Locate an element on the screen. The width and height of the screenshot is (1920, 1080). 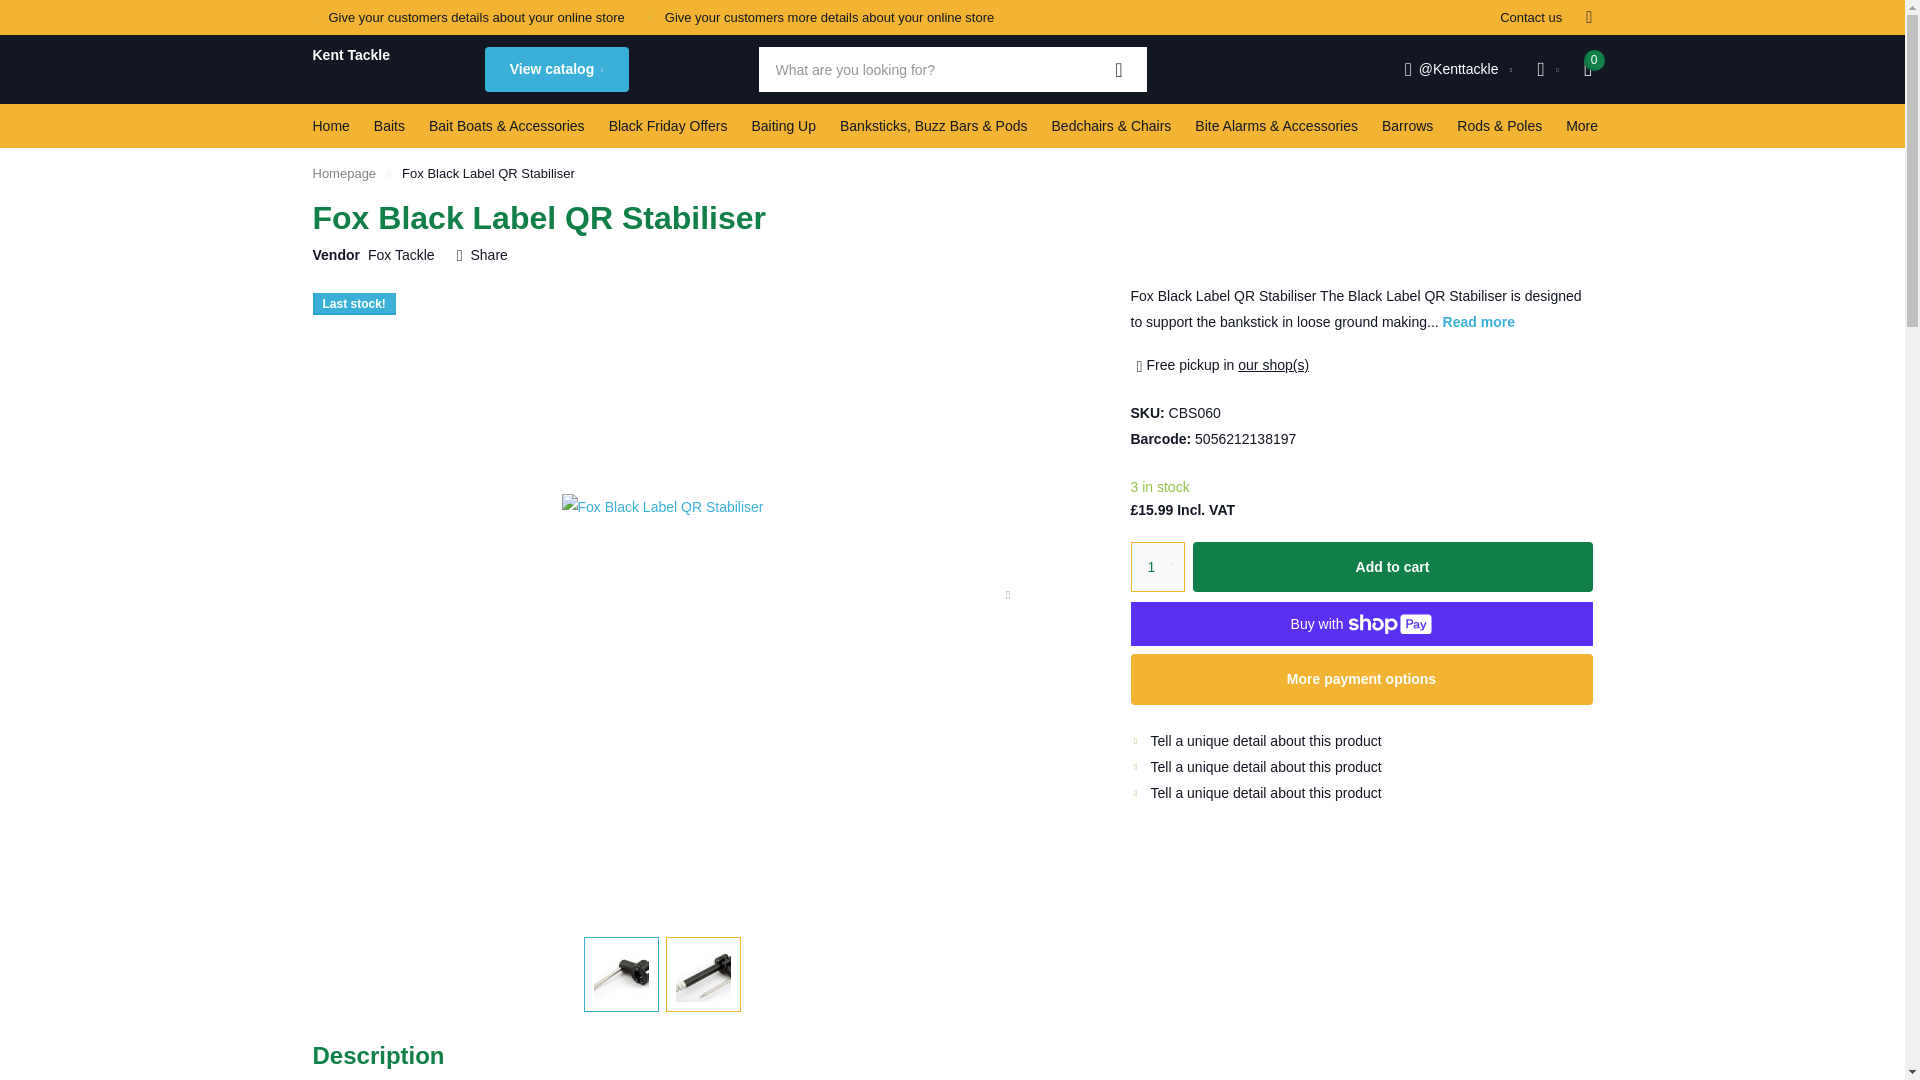
Contact us is located at coordinates (1530, 17).